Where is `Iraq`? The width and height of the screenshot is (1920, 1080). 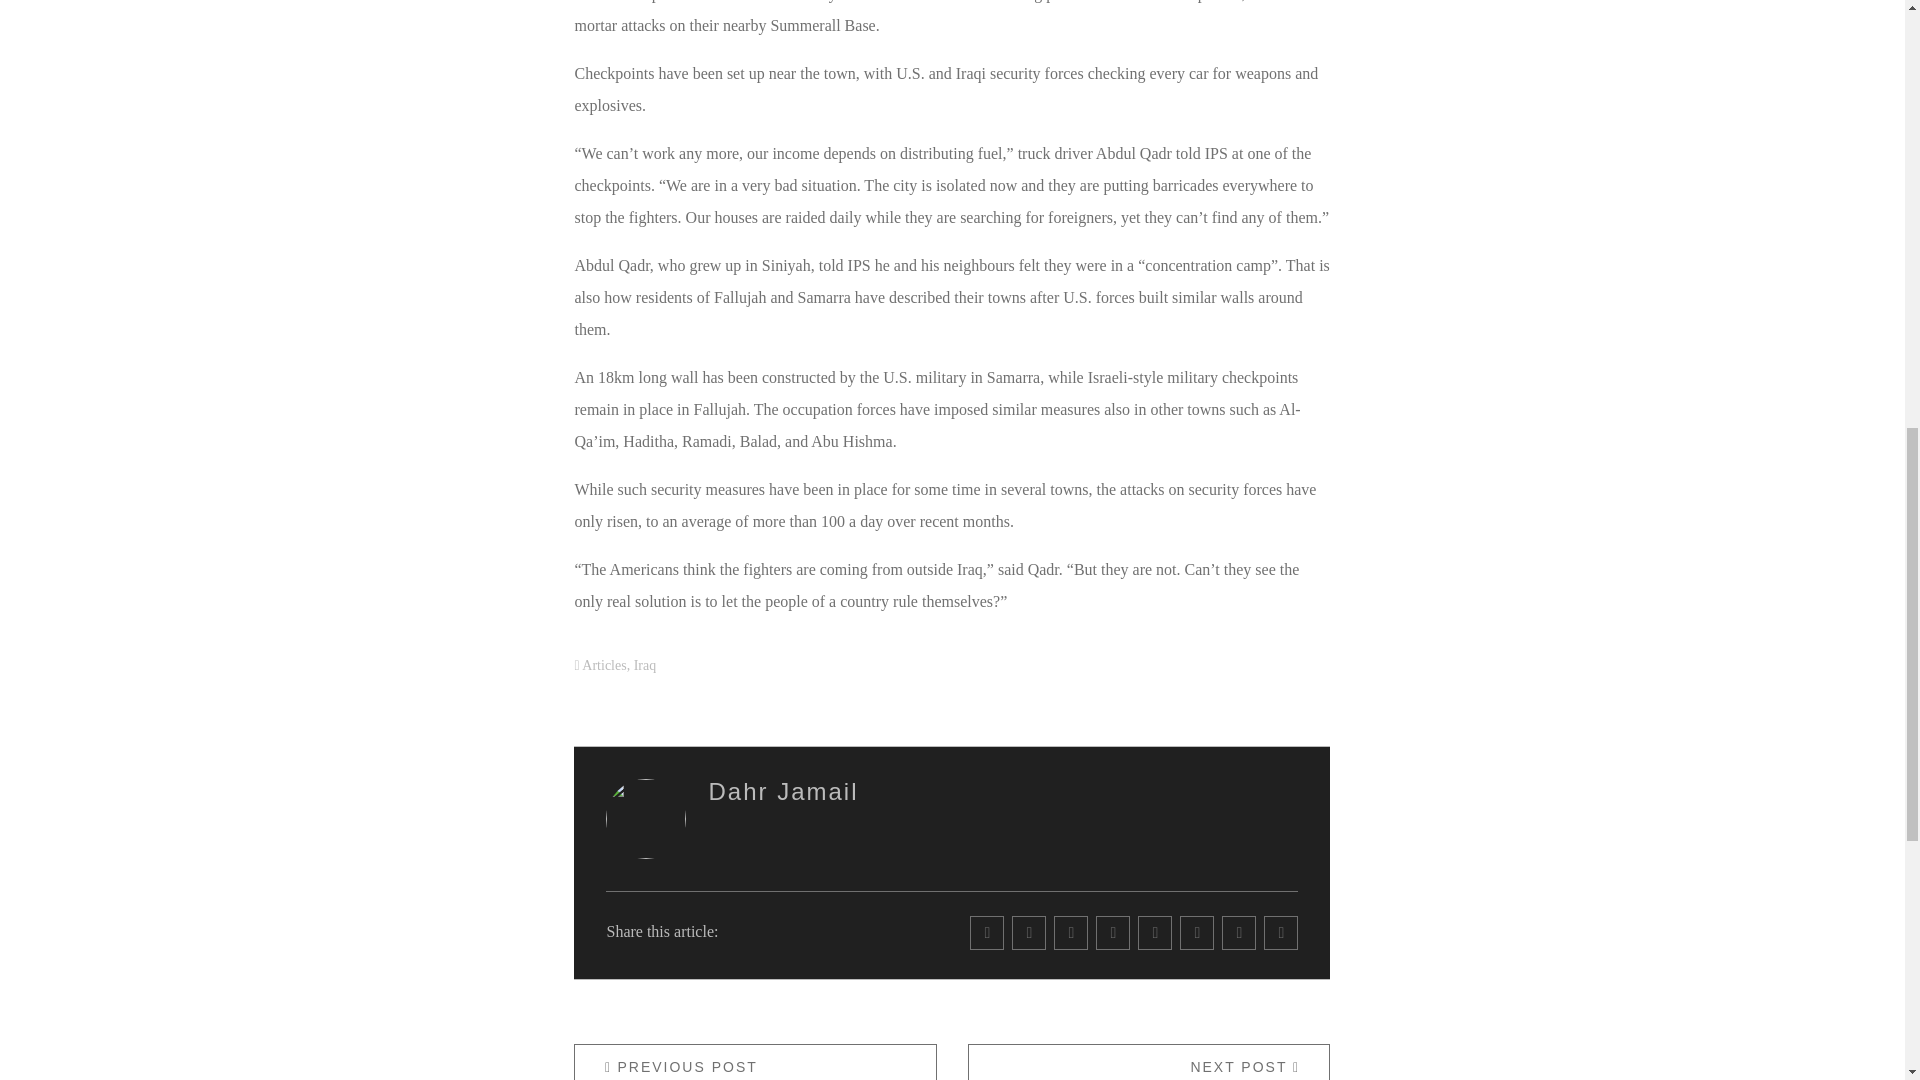
Iraq is located at coordinates (1148, 1062).